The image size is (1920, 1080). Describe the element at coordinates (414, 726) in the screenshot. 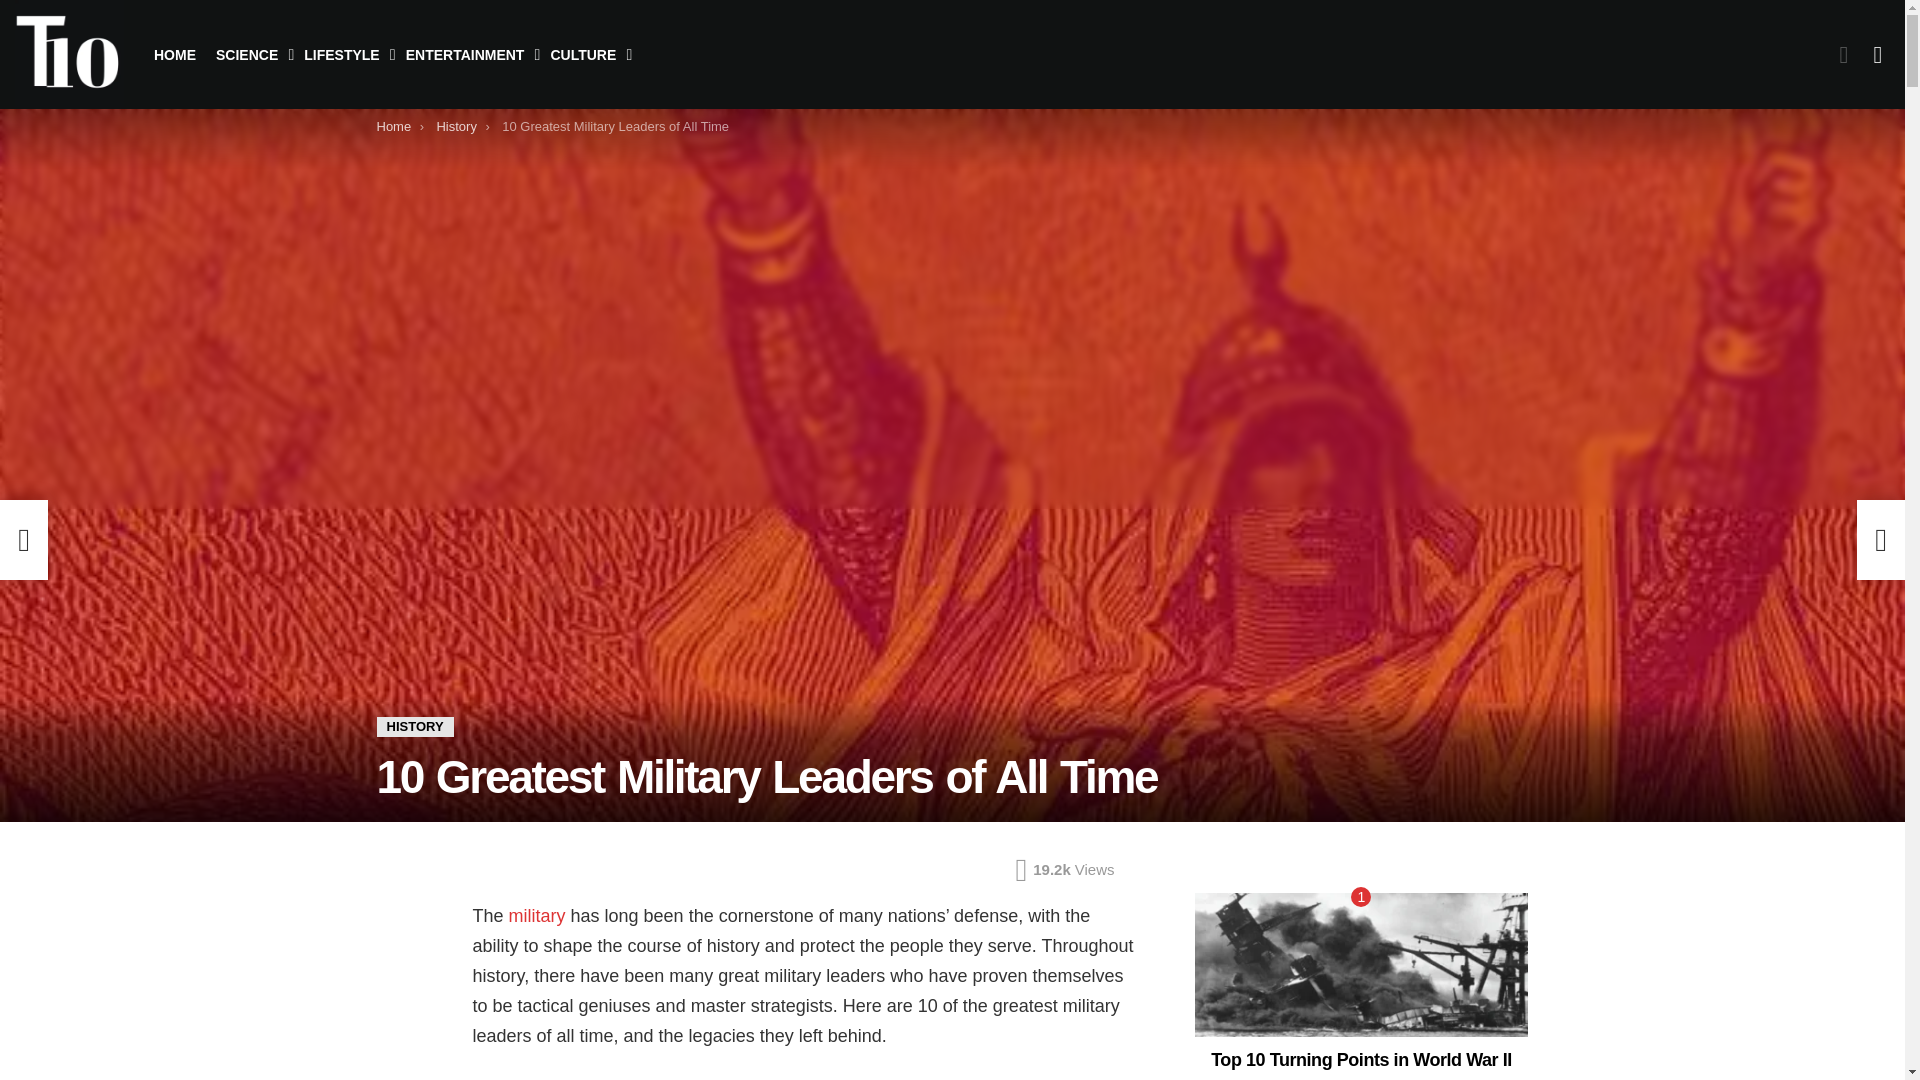

I see `HISTORY` at that location.